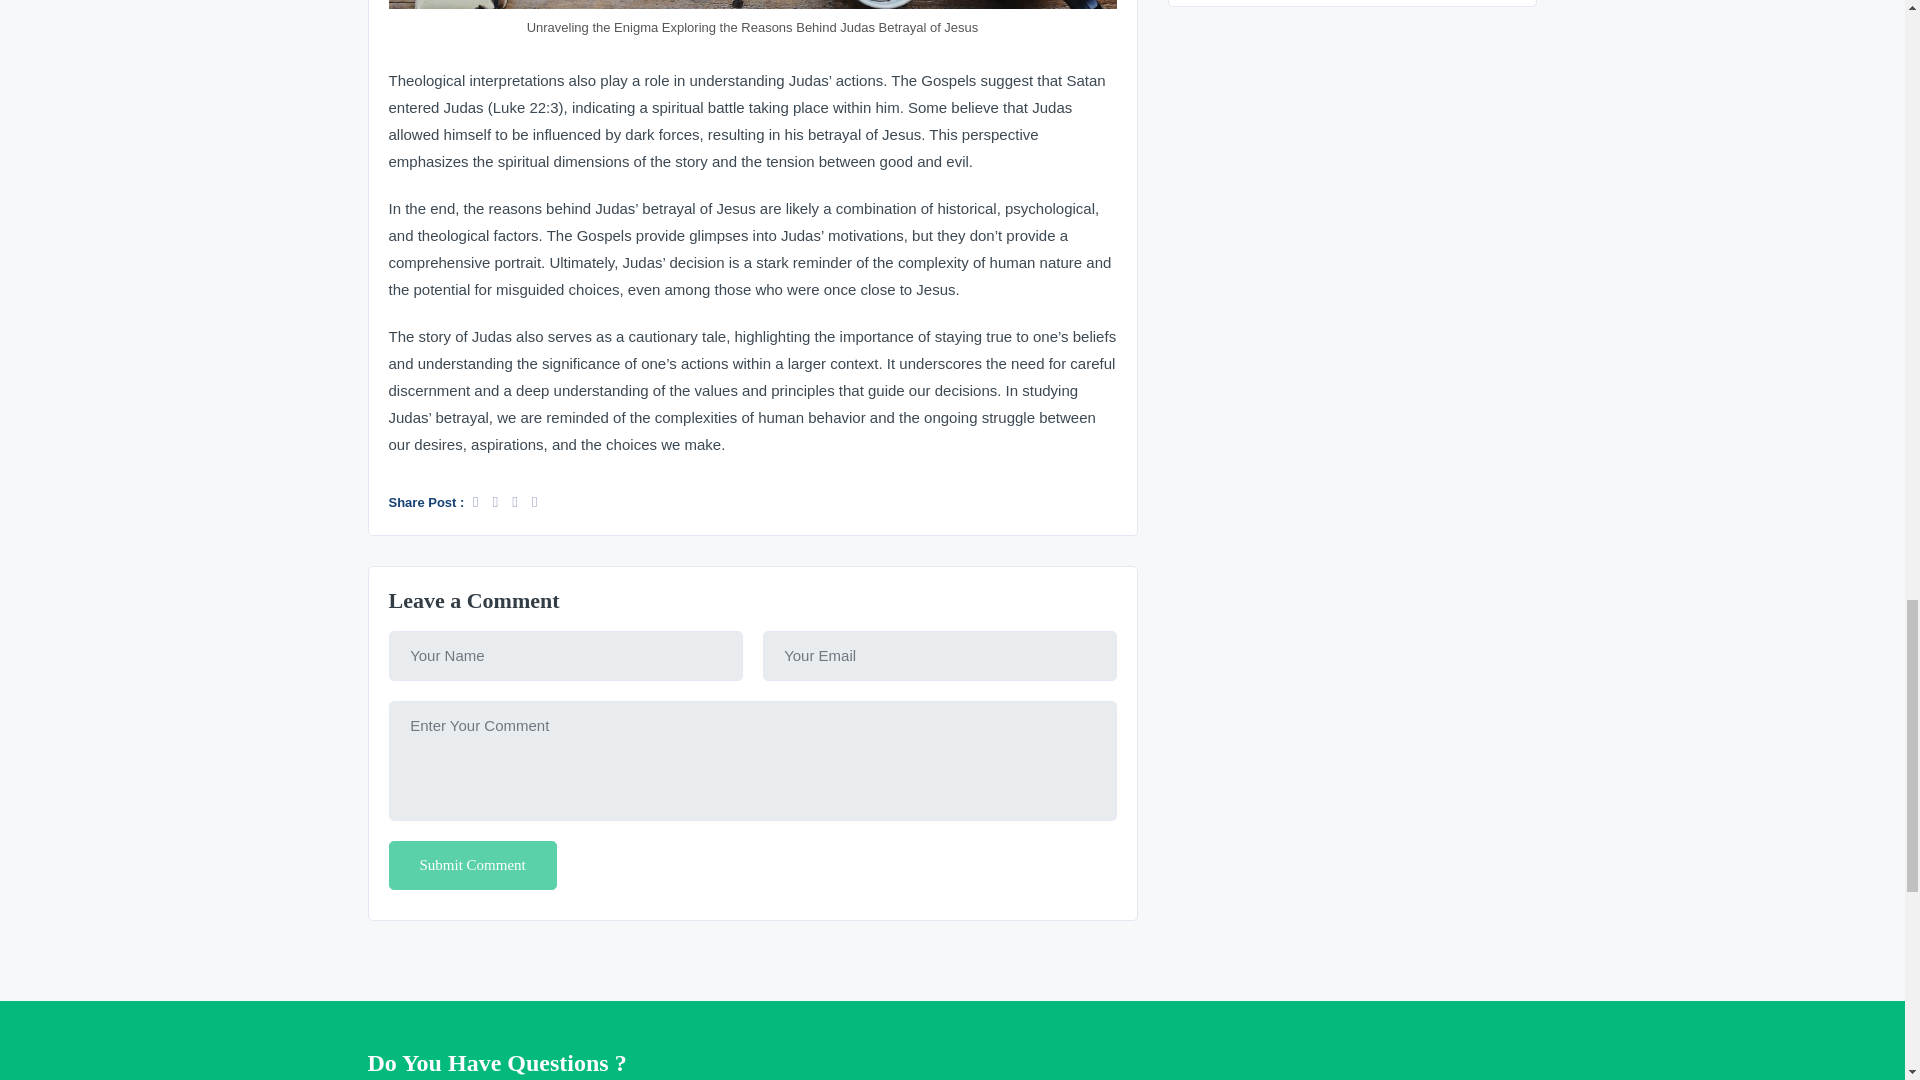  I want to click on Submit Comment, so click(472, 866).